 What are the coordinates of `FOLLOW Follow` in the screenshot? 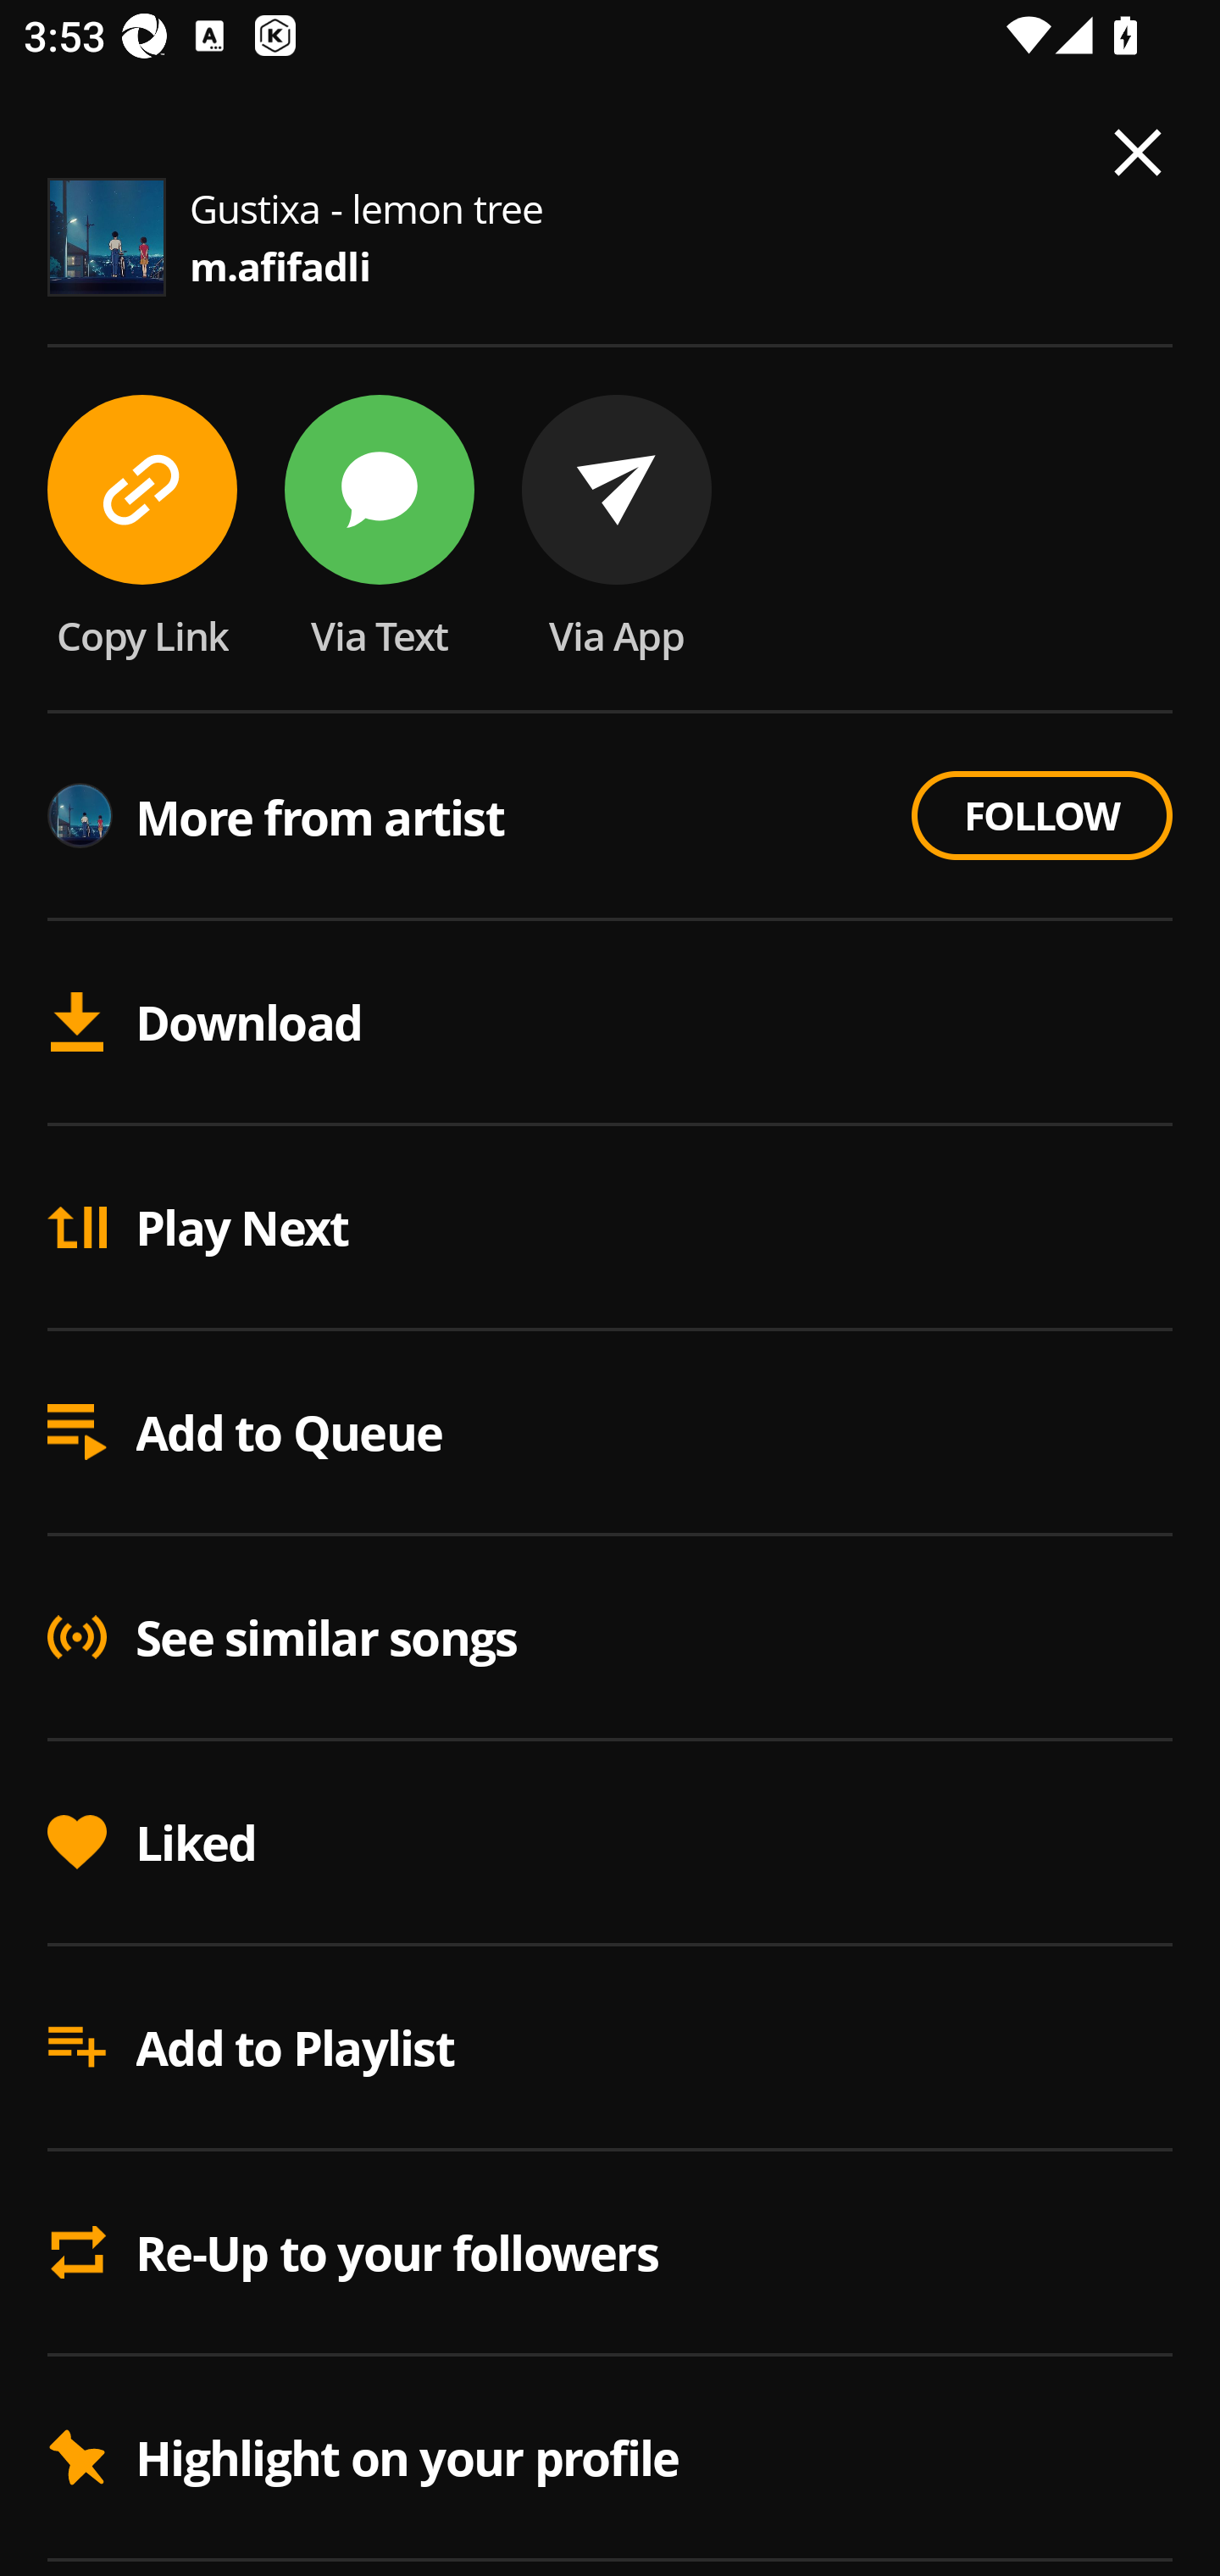 It's located at (1041, 815).